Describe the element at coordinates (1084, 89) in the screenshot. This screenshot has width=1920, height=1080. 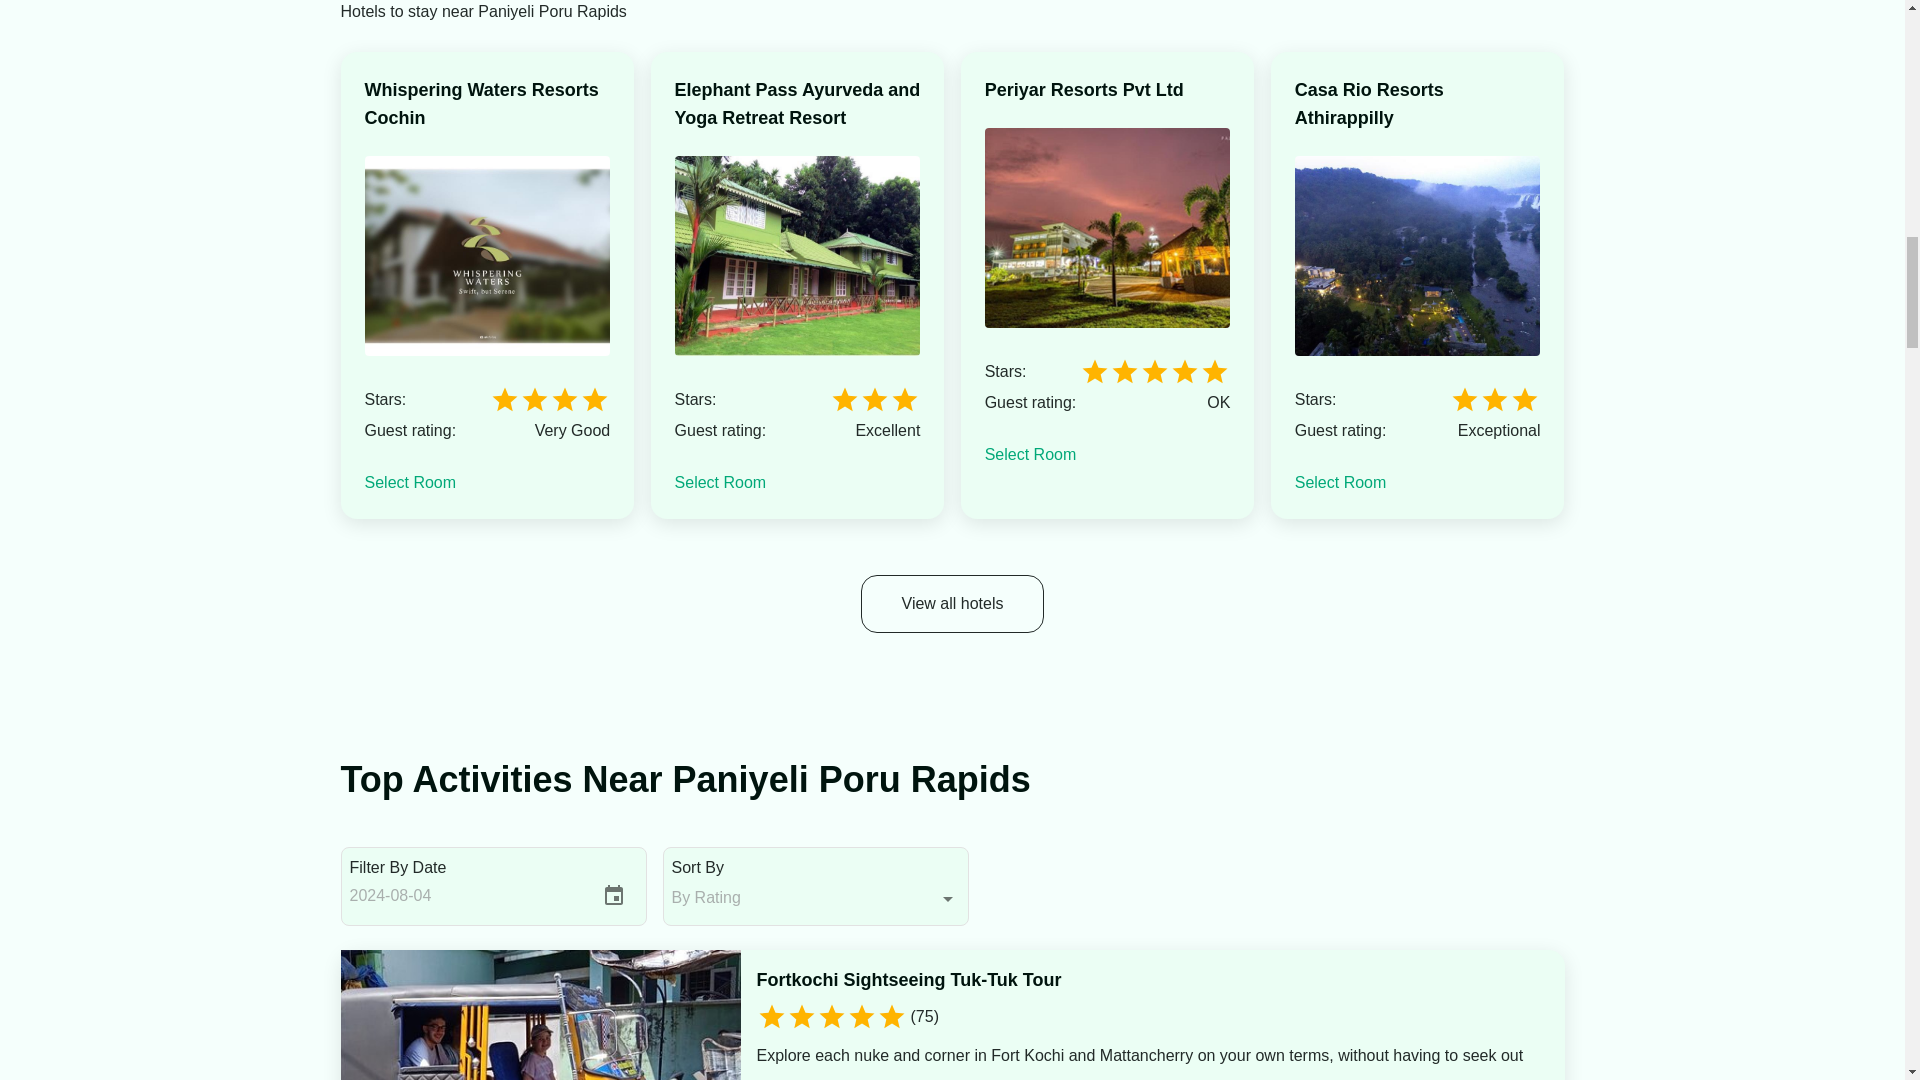
I see `Periyar Resorts Pvt Ltd` at that location.